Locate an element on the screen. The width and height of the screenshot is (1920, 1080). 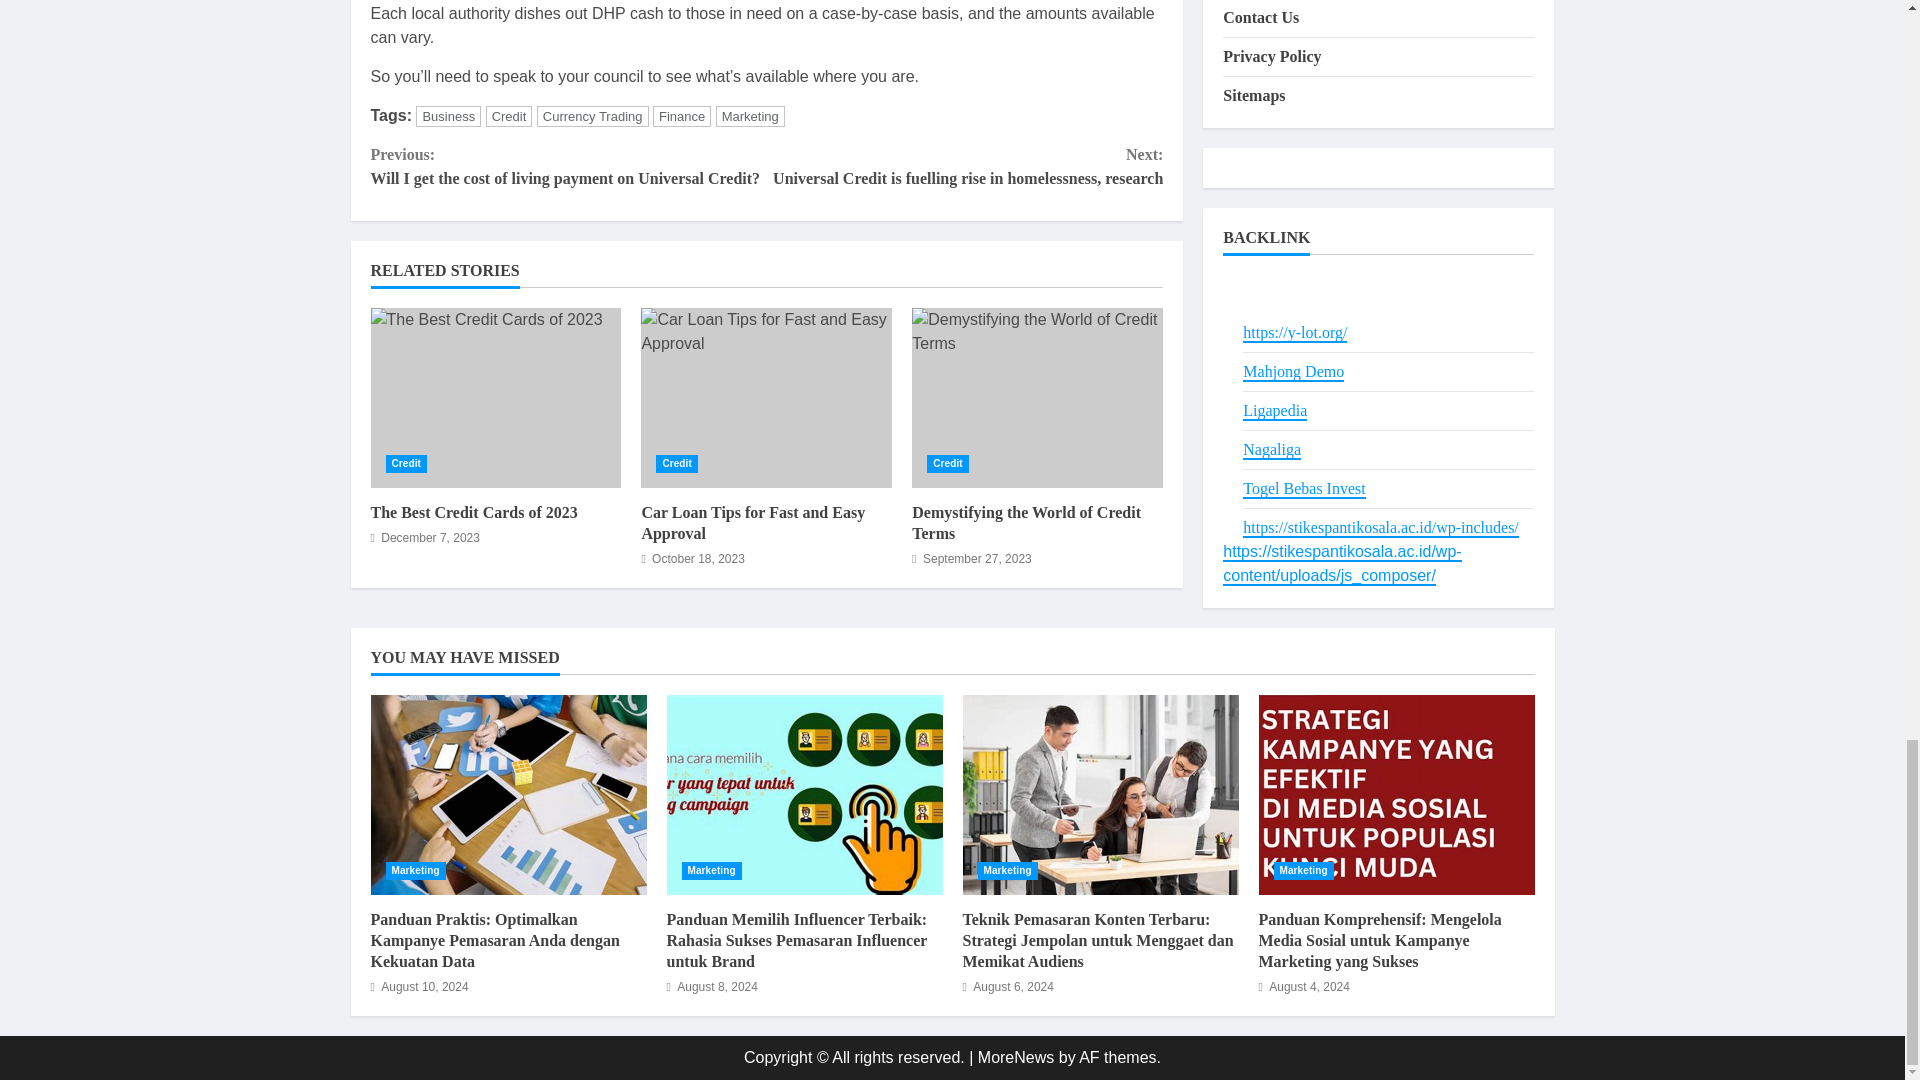
Car Loan Tips for Fast and Easy Approval is located at coordinates (753, 523).